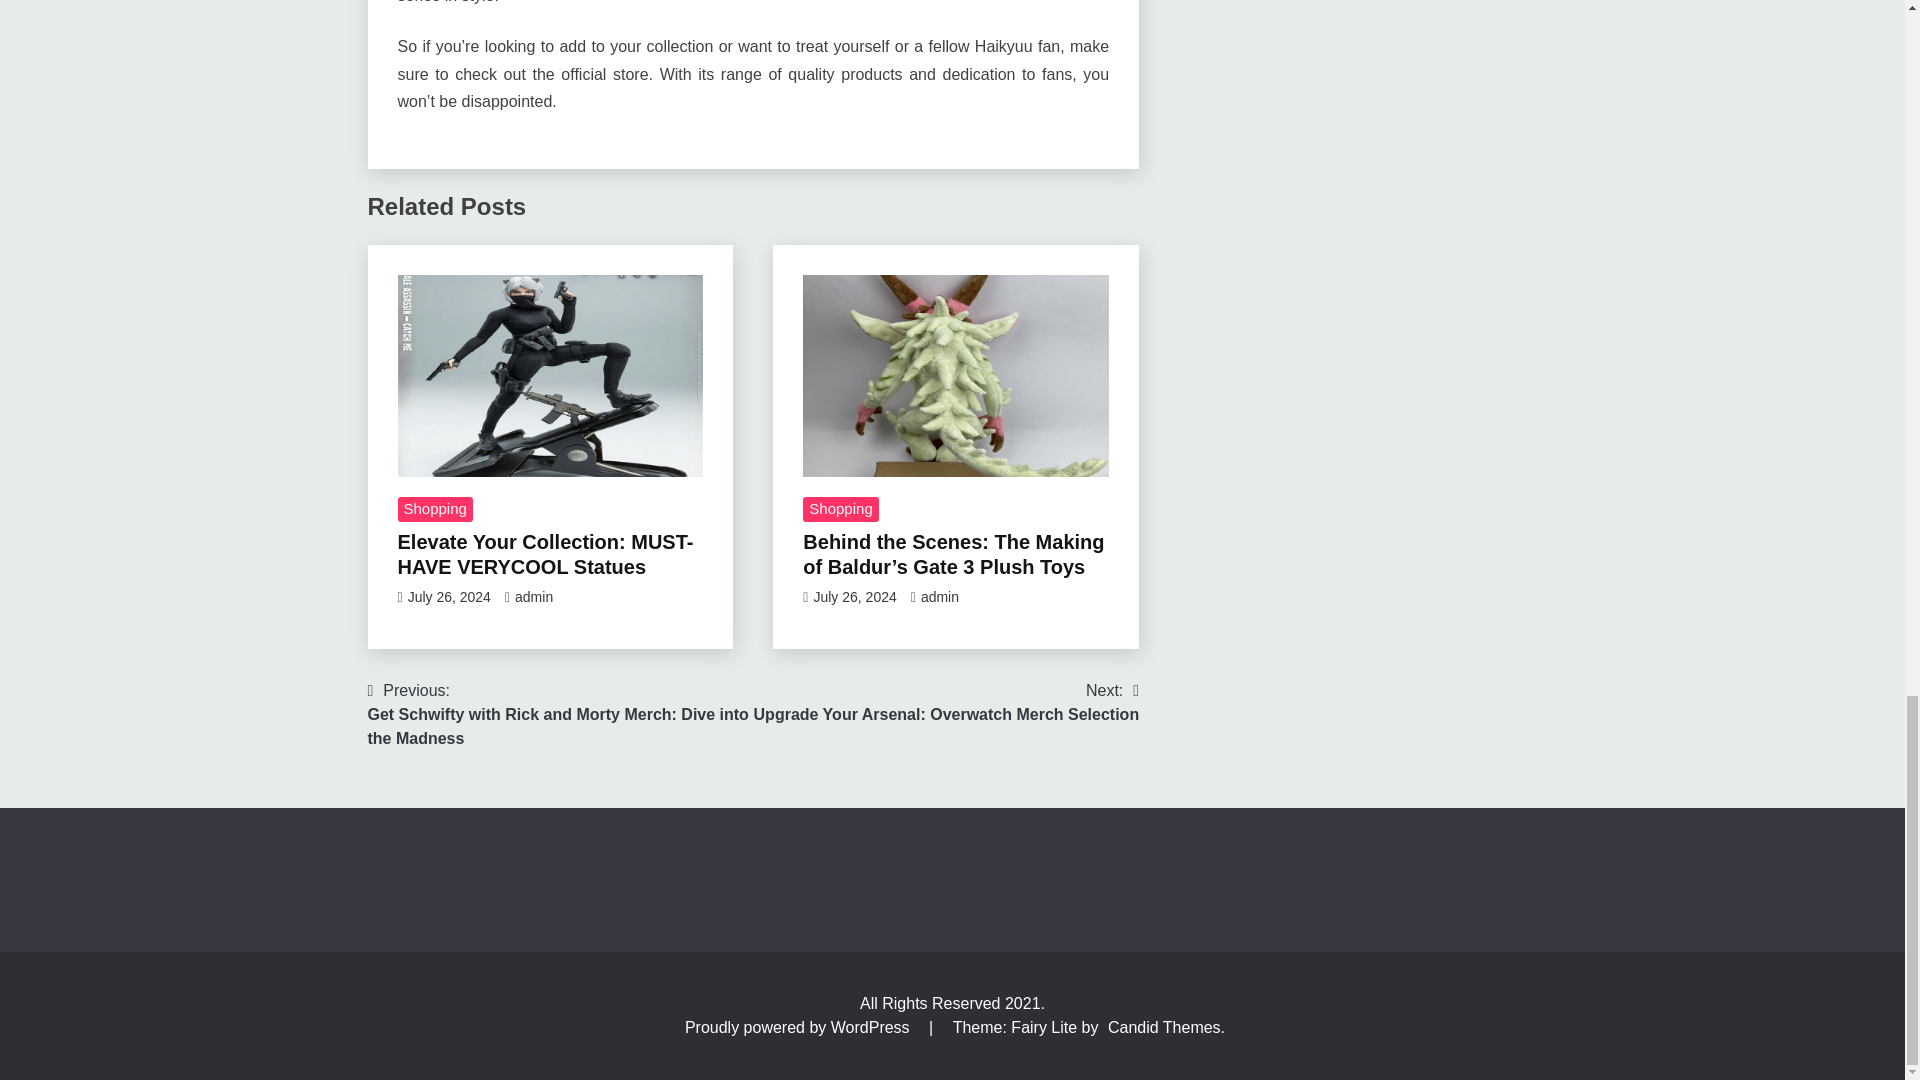 This screenshot has width=1920, height=1080. What do you see at coordinates (947, 702) in the screenshot?
I see `admin` at bounding box center [947, 702].